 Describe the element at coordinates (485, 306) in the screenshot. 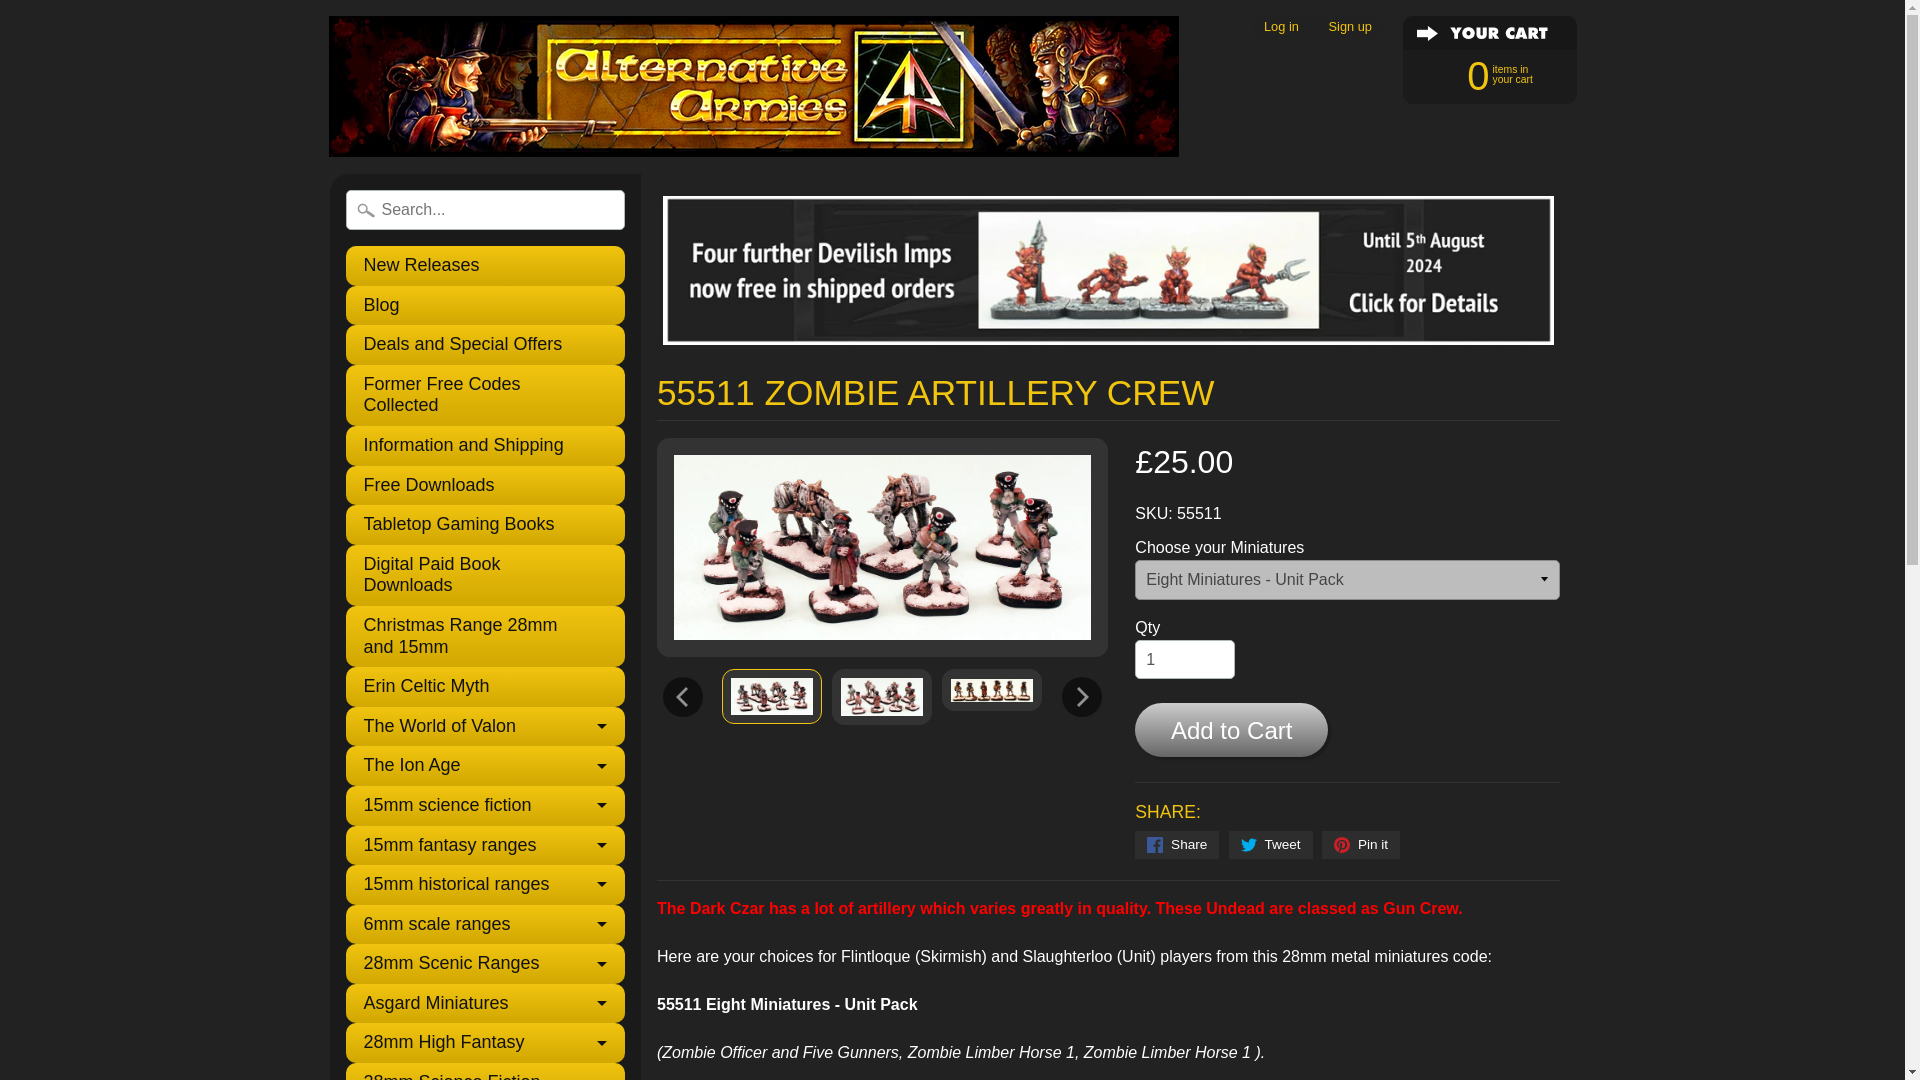

I see `Blog` at that location.